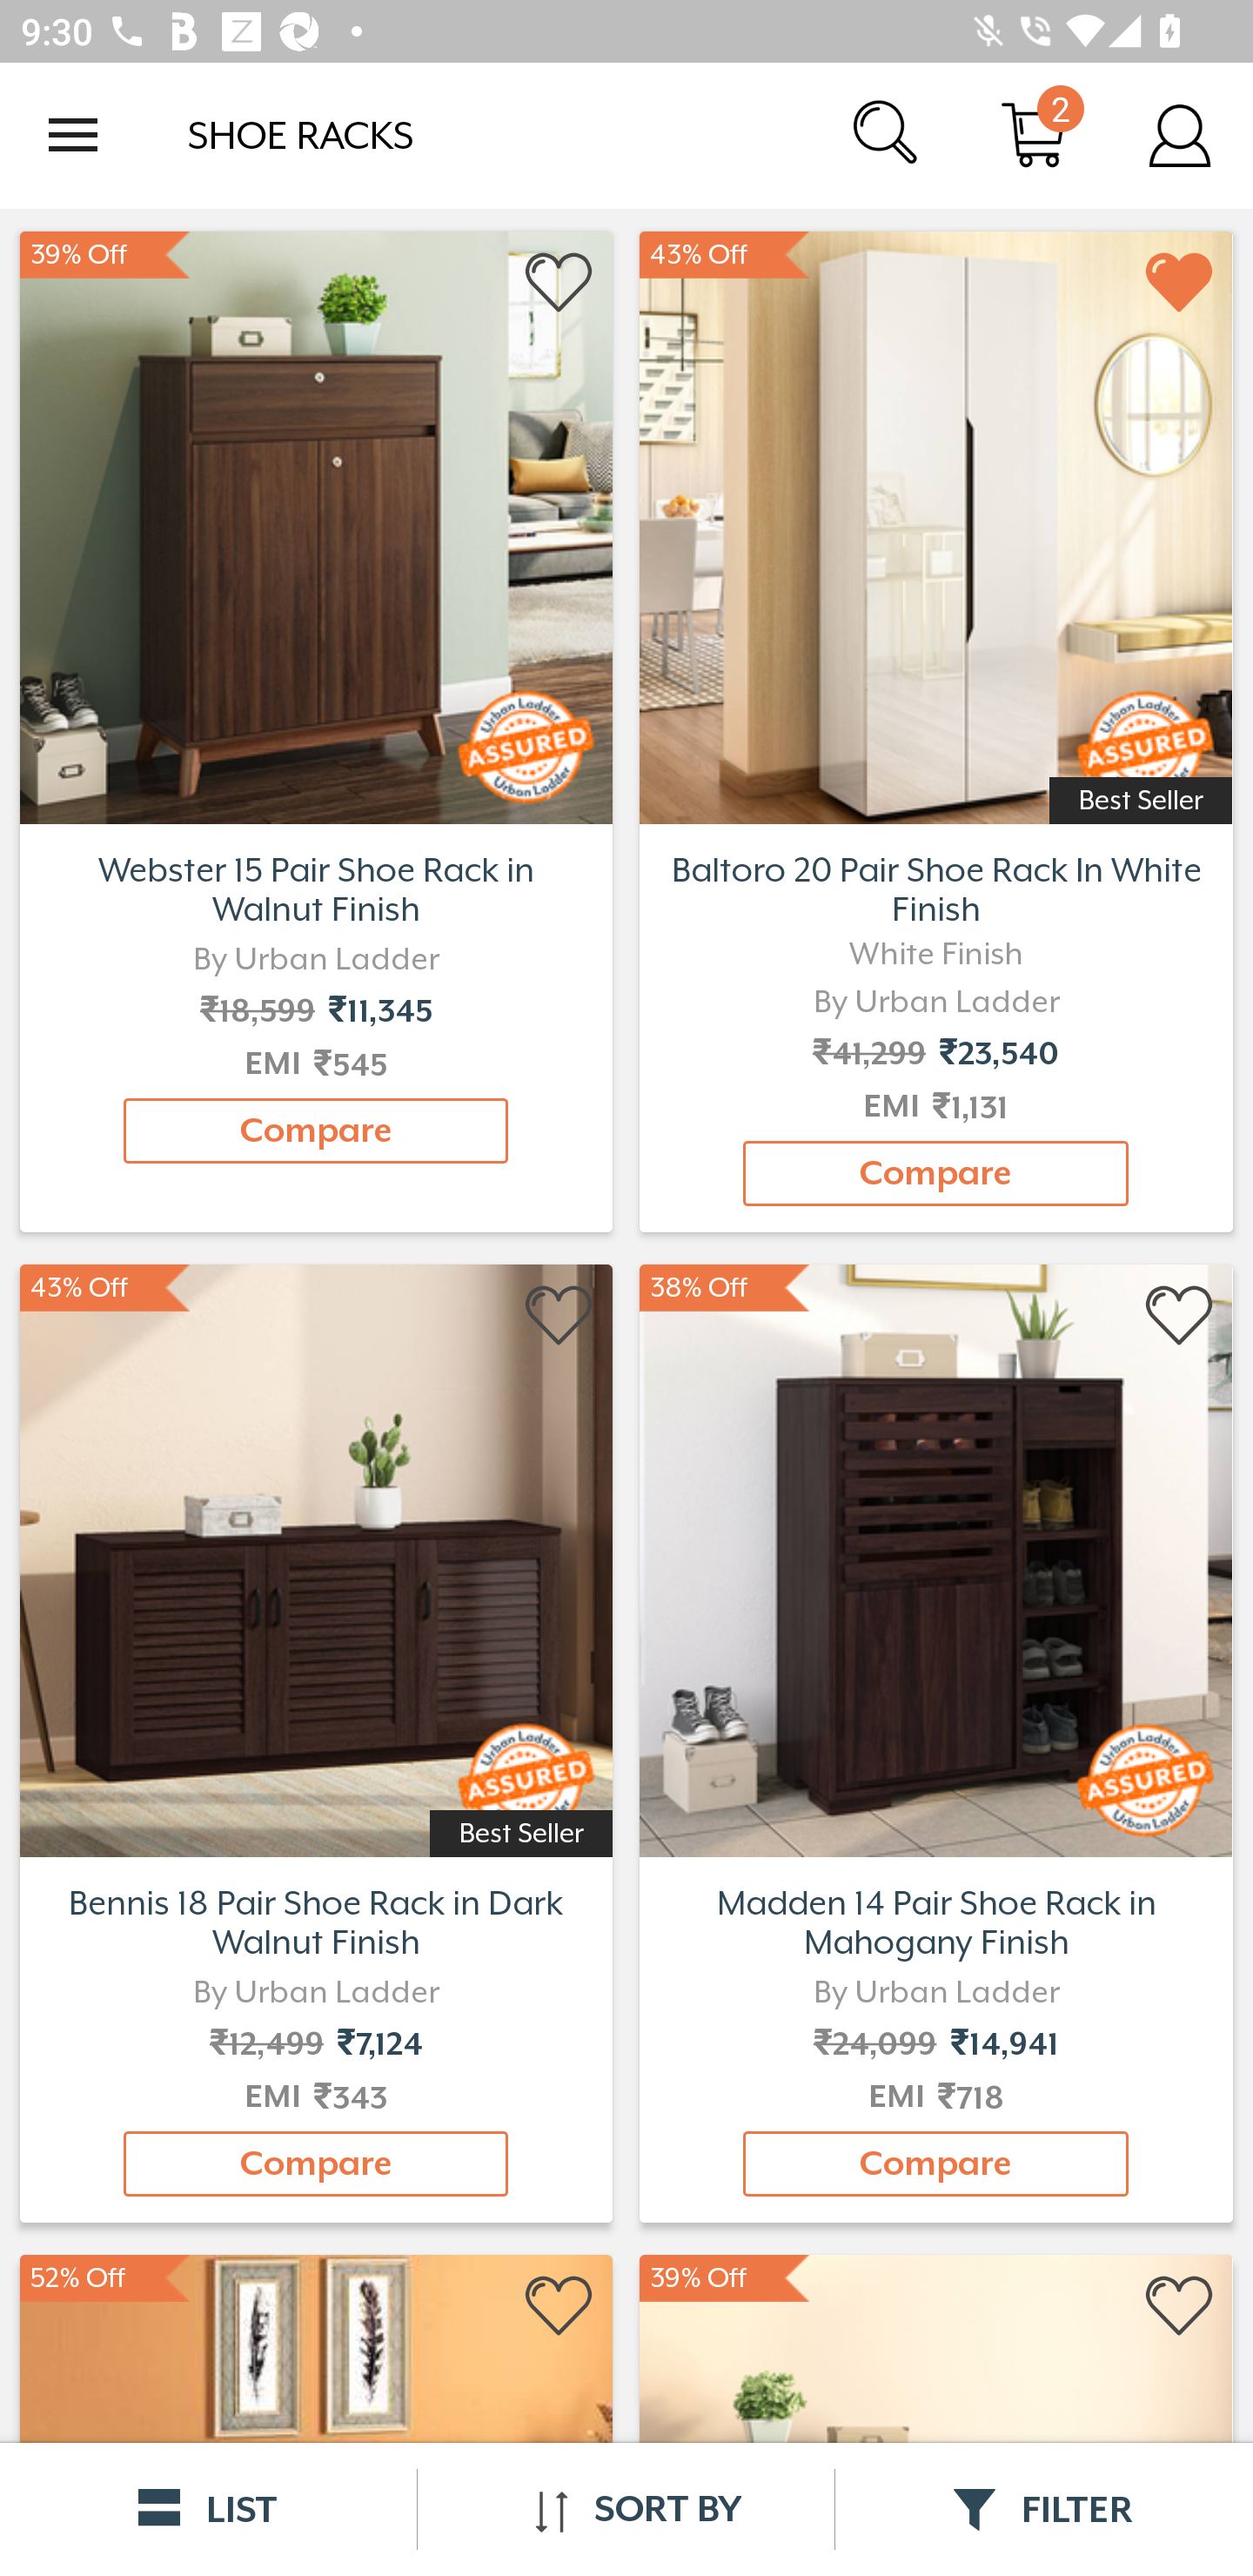 The height and width of the screenshot is (2576, 1253). Describe the element at coordinates (1180, 283) in the screenshot. I see `` at that location.